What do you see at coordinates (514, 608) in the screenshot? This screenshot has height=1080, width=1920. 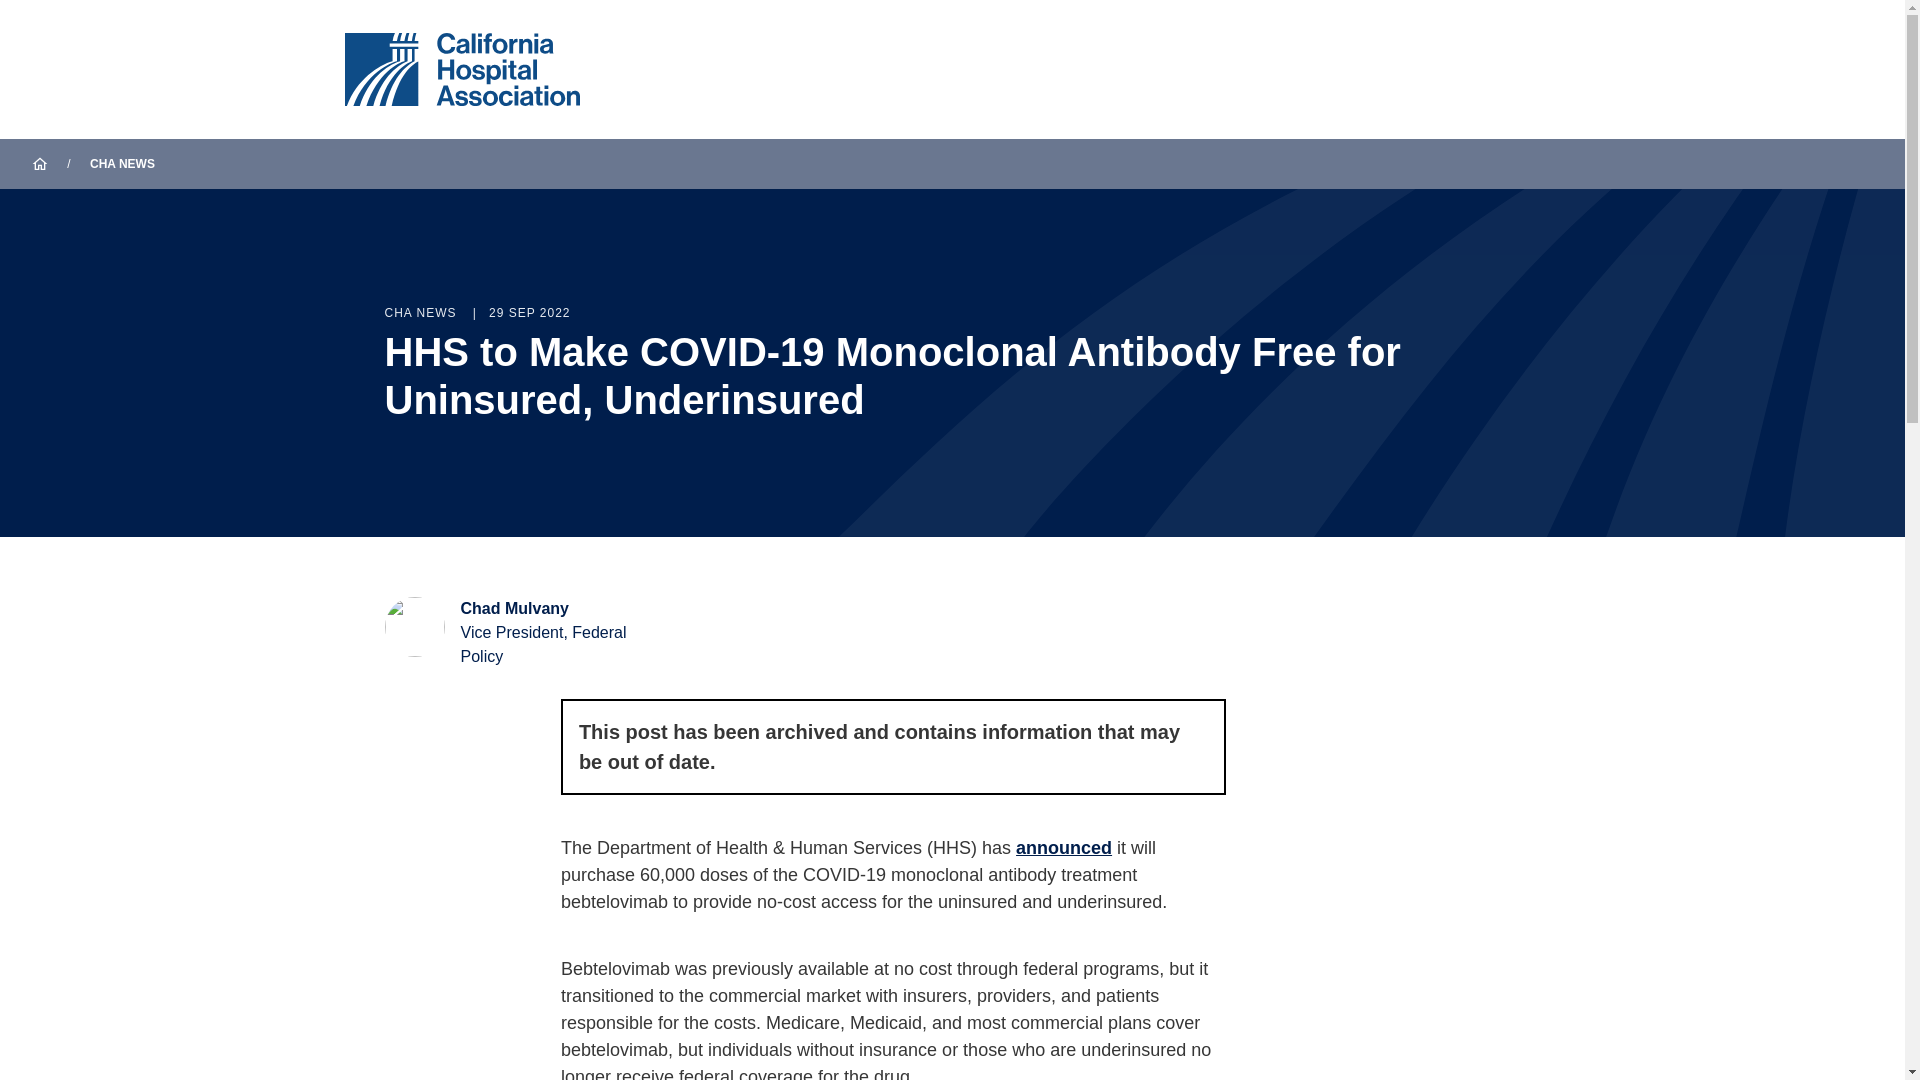 I see `Chad Mulvany` at bounding box center [514, 608].